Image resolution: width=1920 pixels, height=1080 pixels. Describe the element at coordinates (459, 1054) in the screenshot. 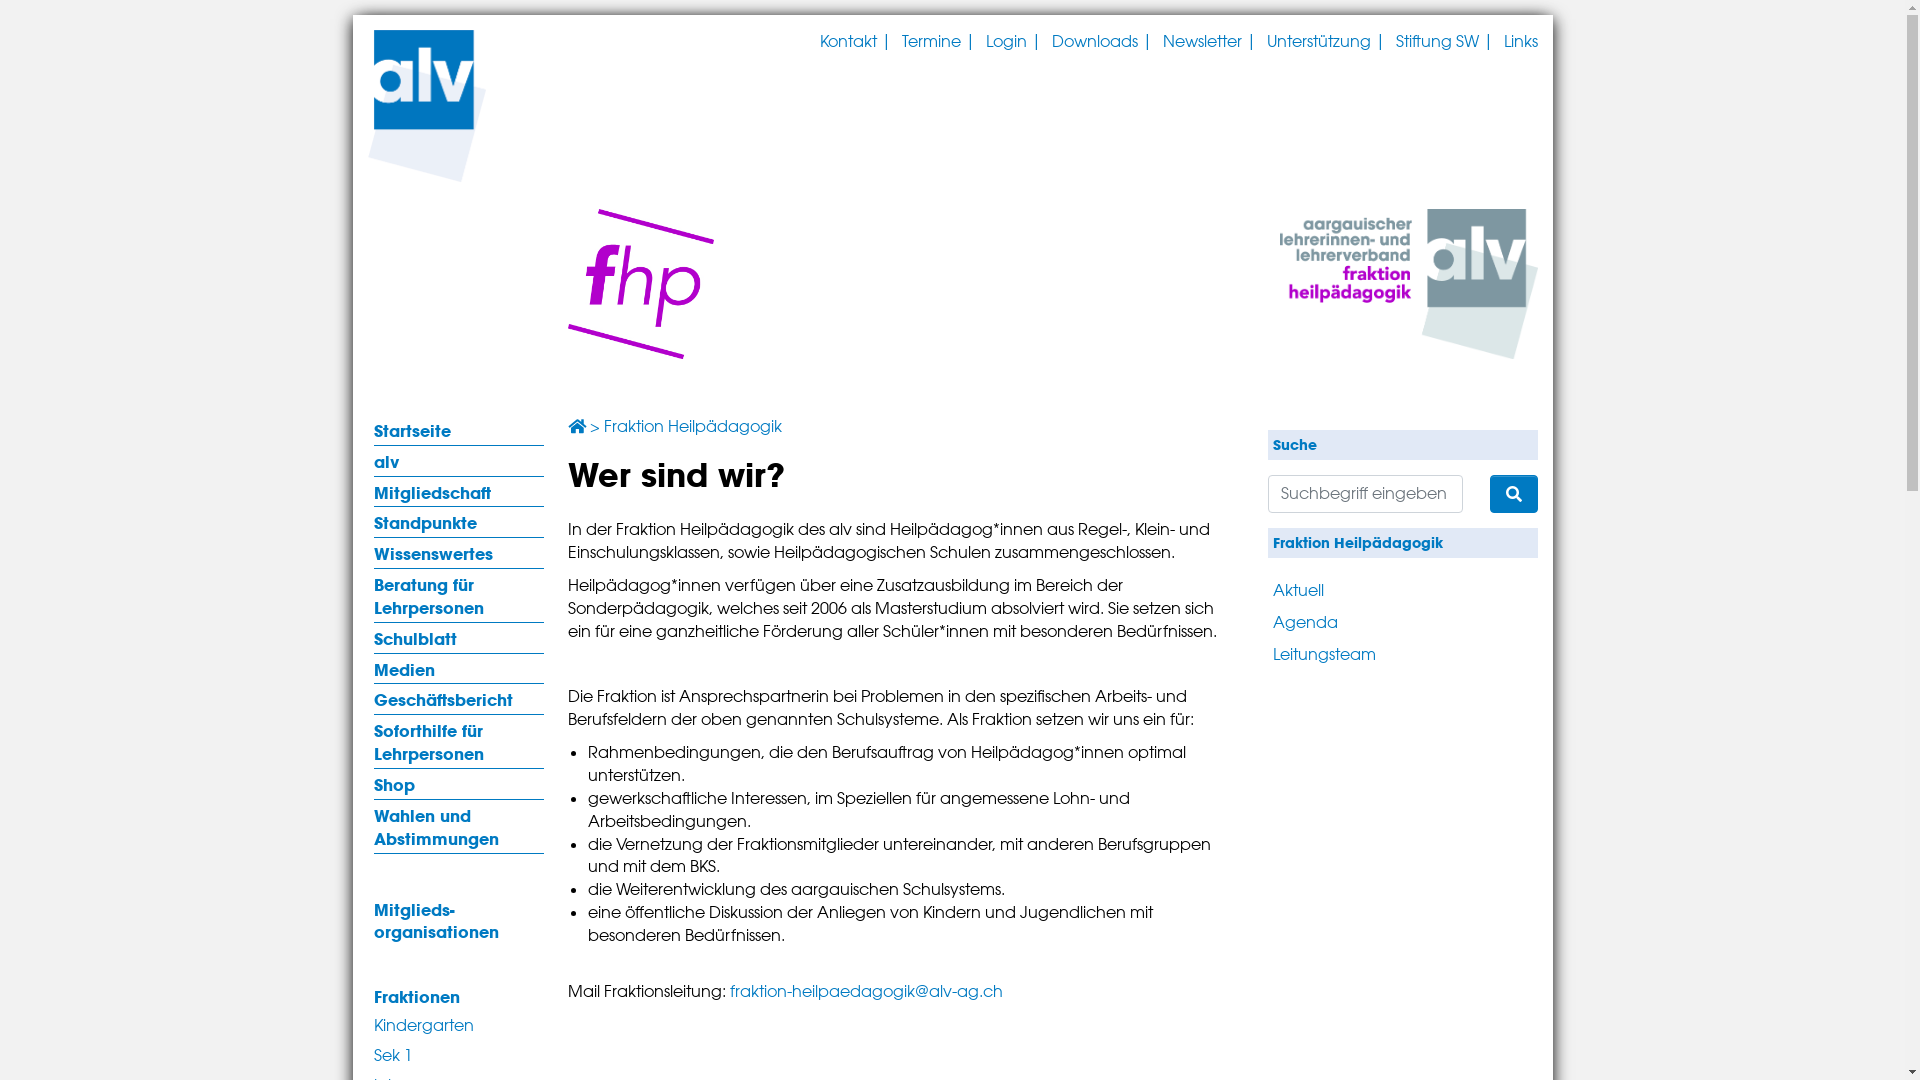

I see `Sek 1` at that location.